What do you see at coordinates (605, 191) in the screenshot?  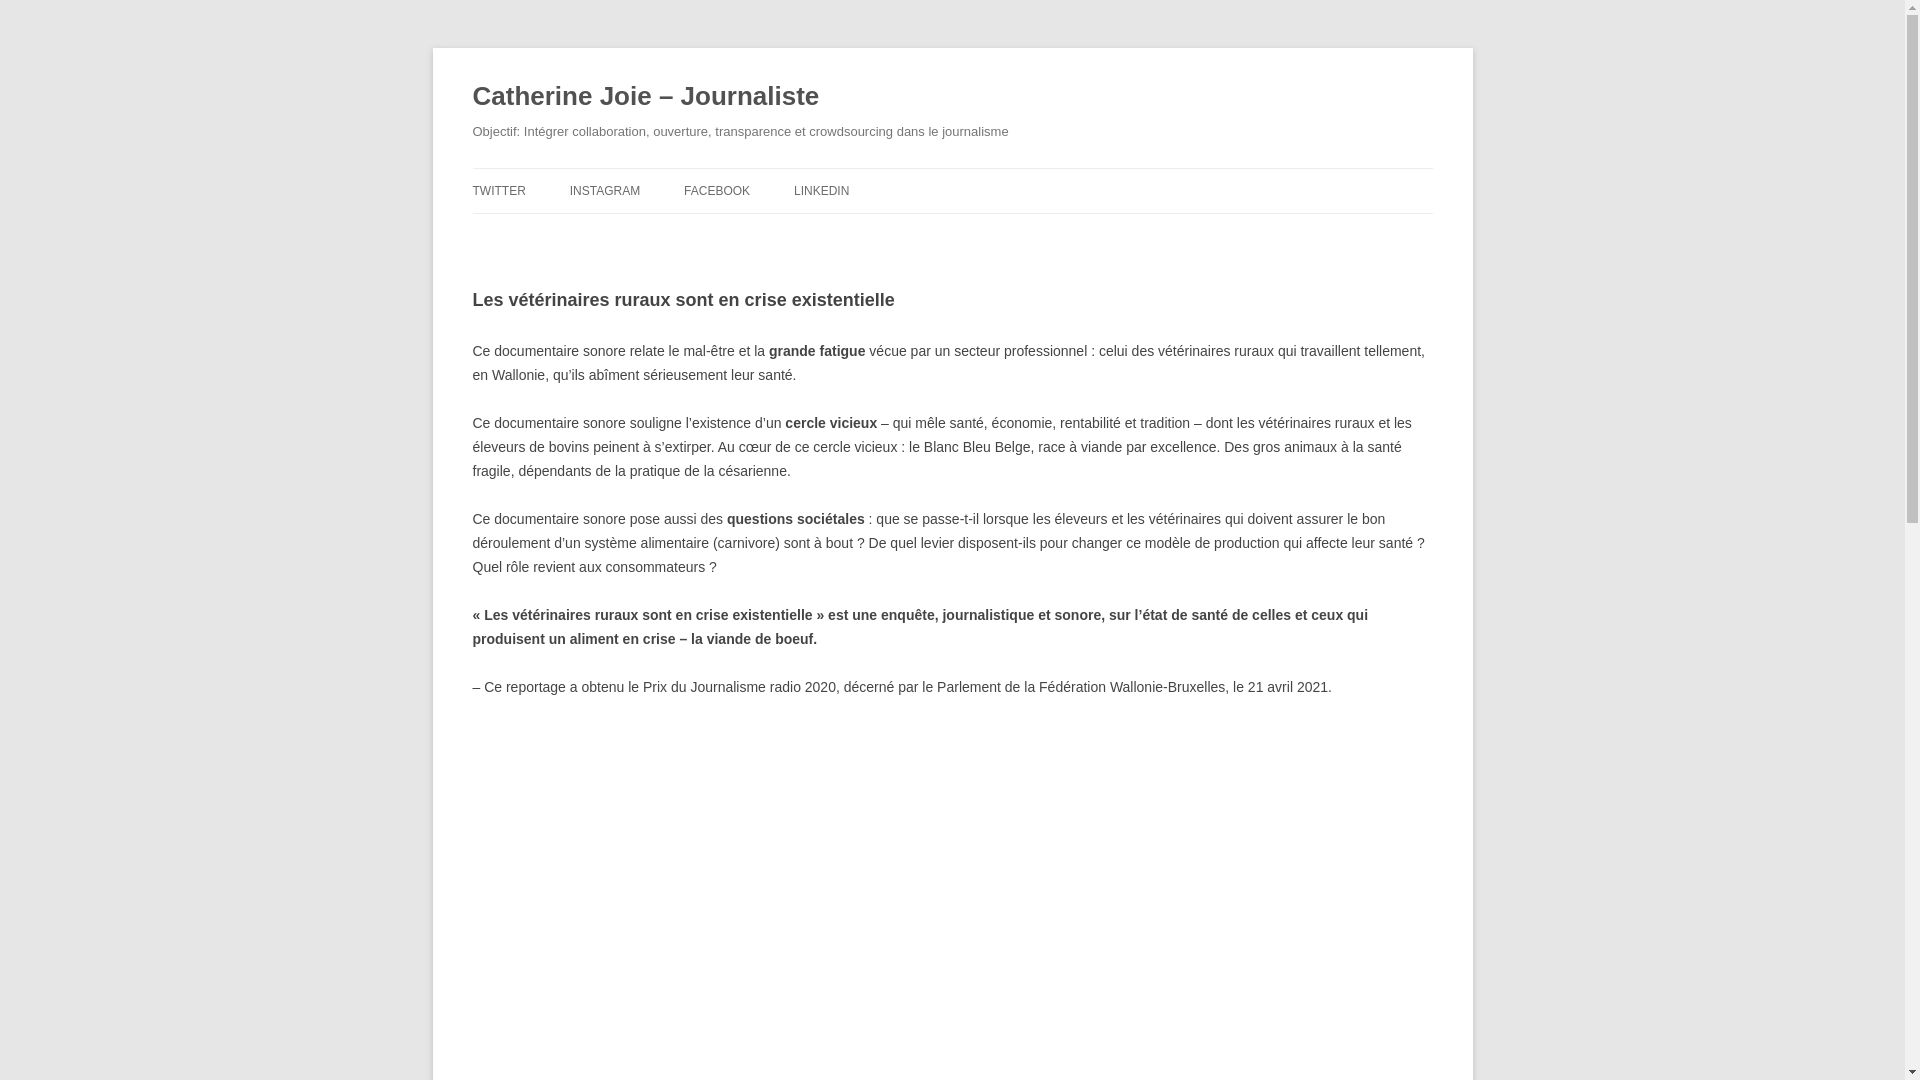 I see `INSTAGRAM` at bounding box center [605, 191].